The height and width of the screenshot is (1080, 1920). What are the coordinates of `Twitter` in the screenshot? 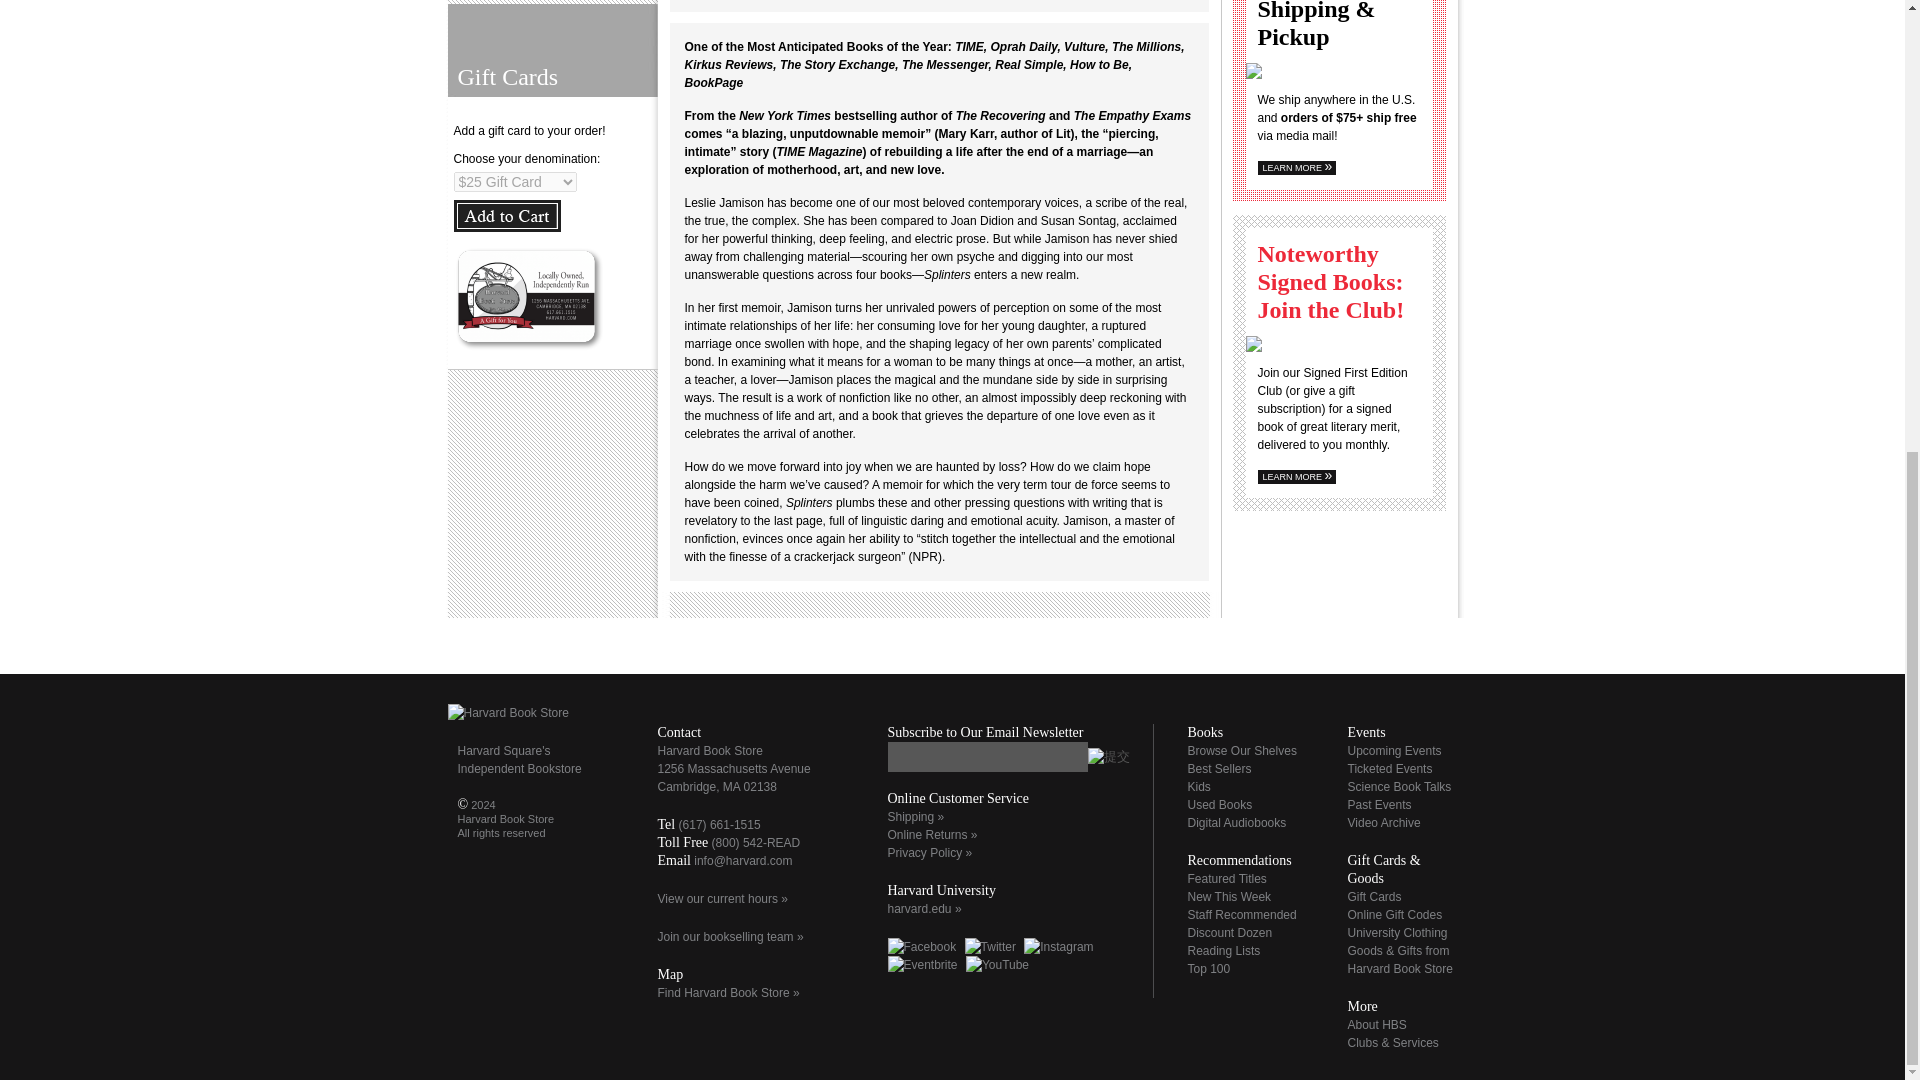 It's located at (990, 946).